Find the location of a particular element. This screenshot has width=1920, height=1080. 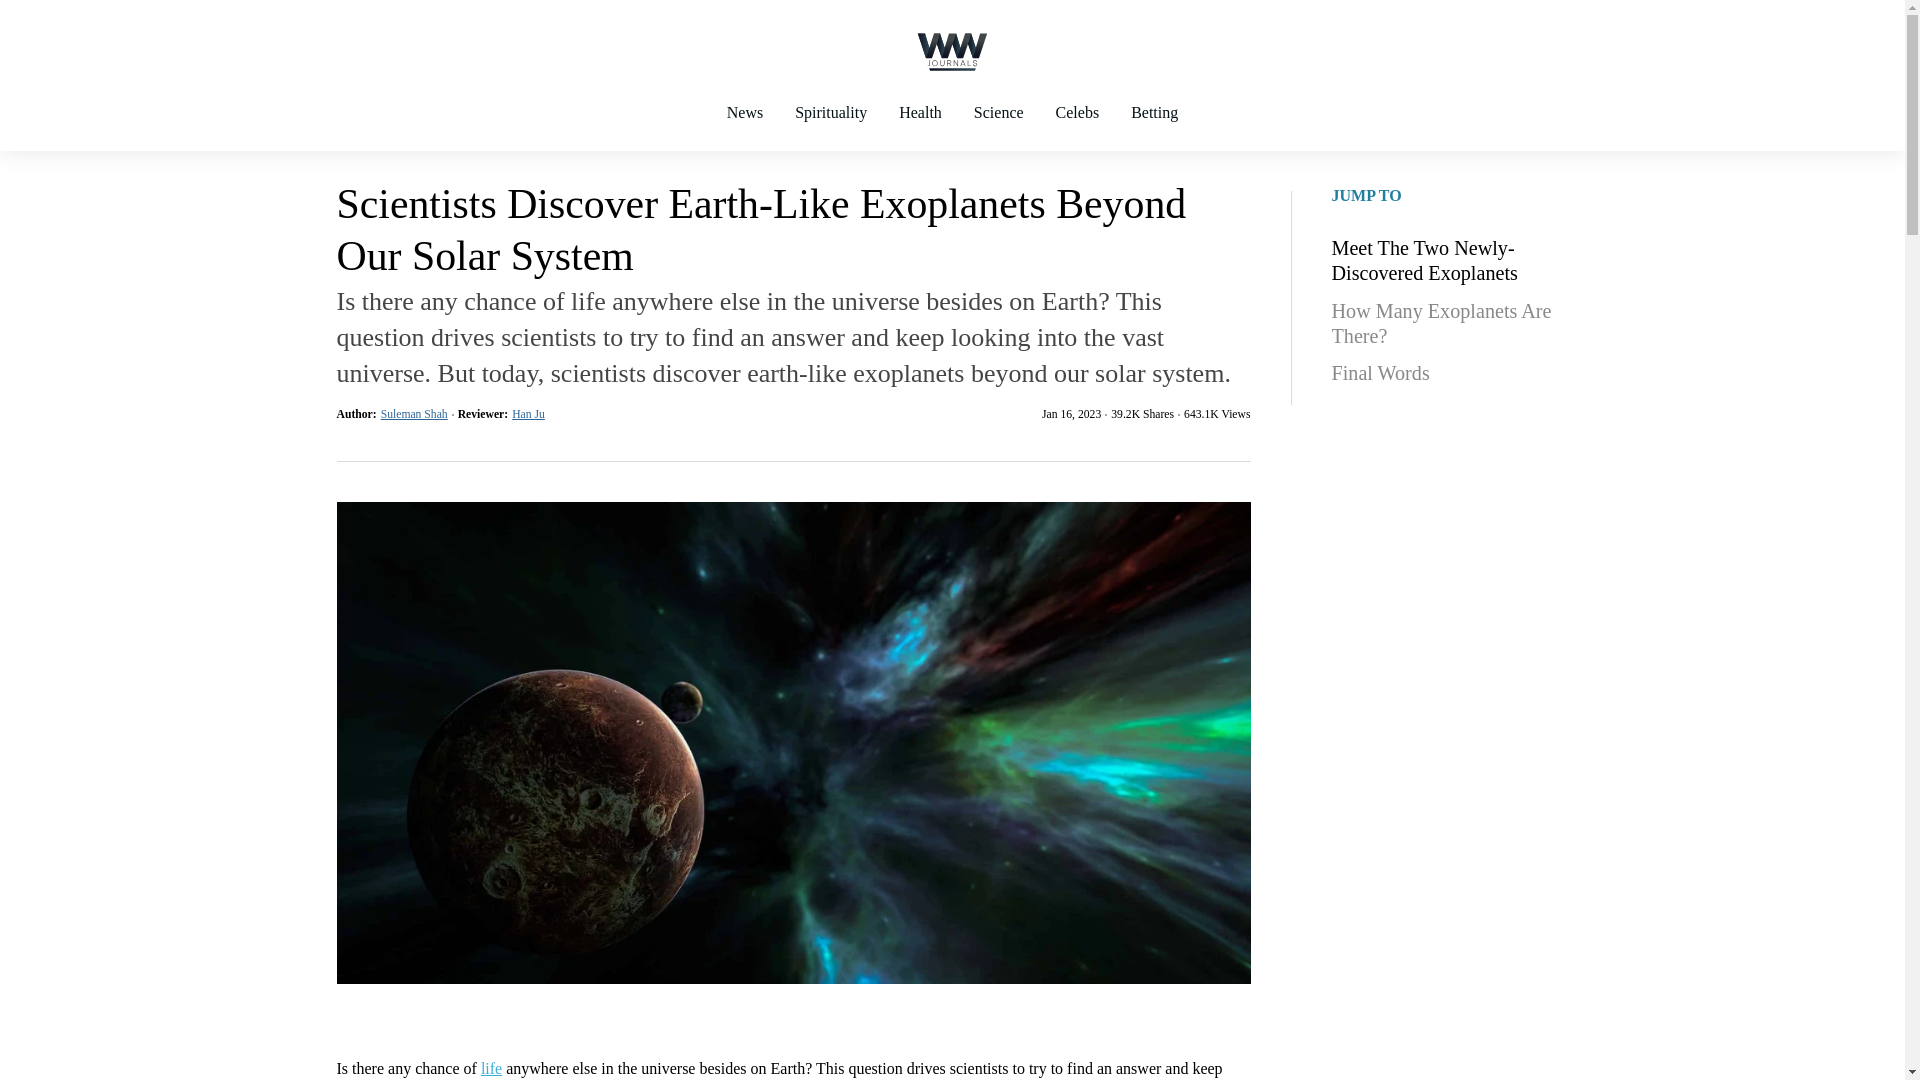

Spirituality is located at coordinates (831, 130).